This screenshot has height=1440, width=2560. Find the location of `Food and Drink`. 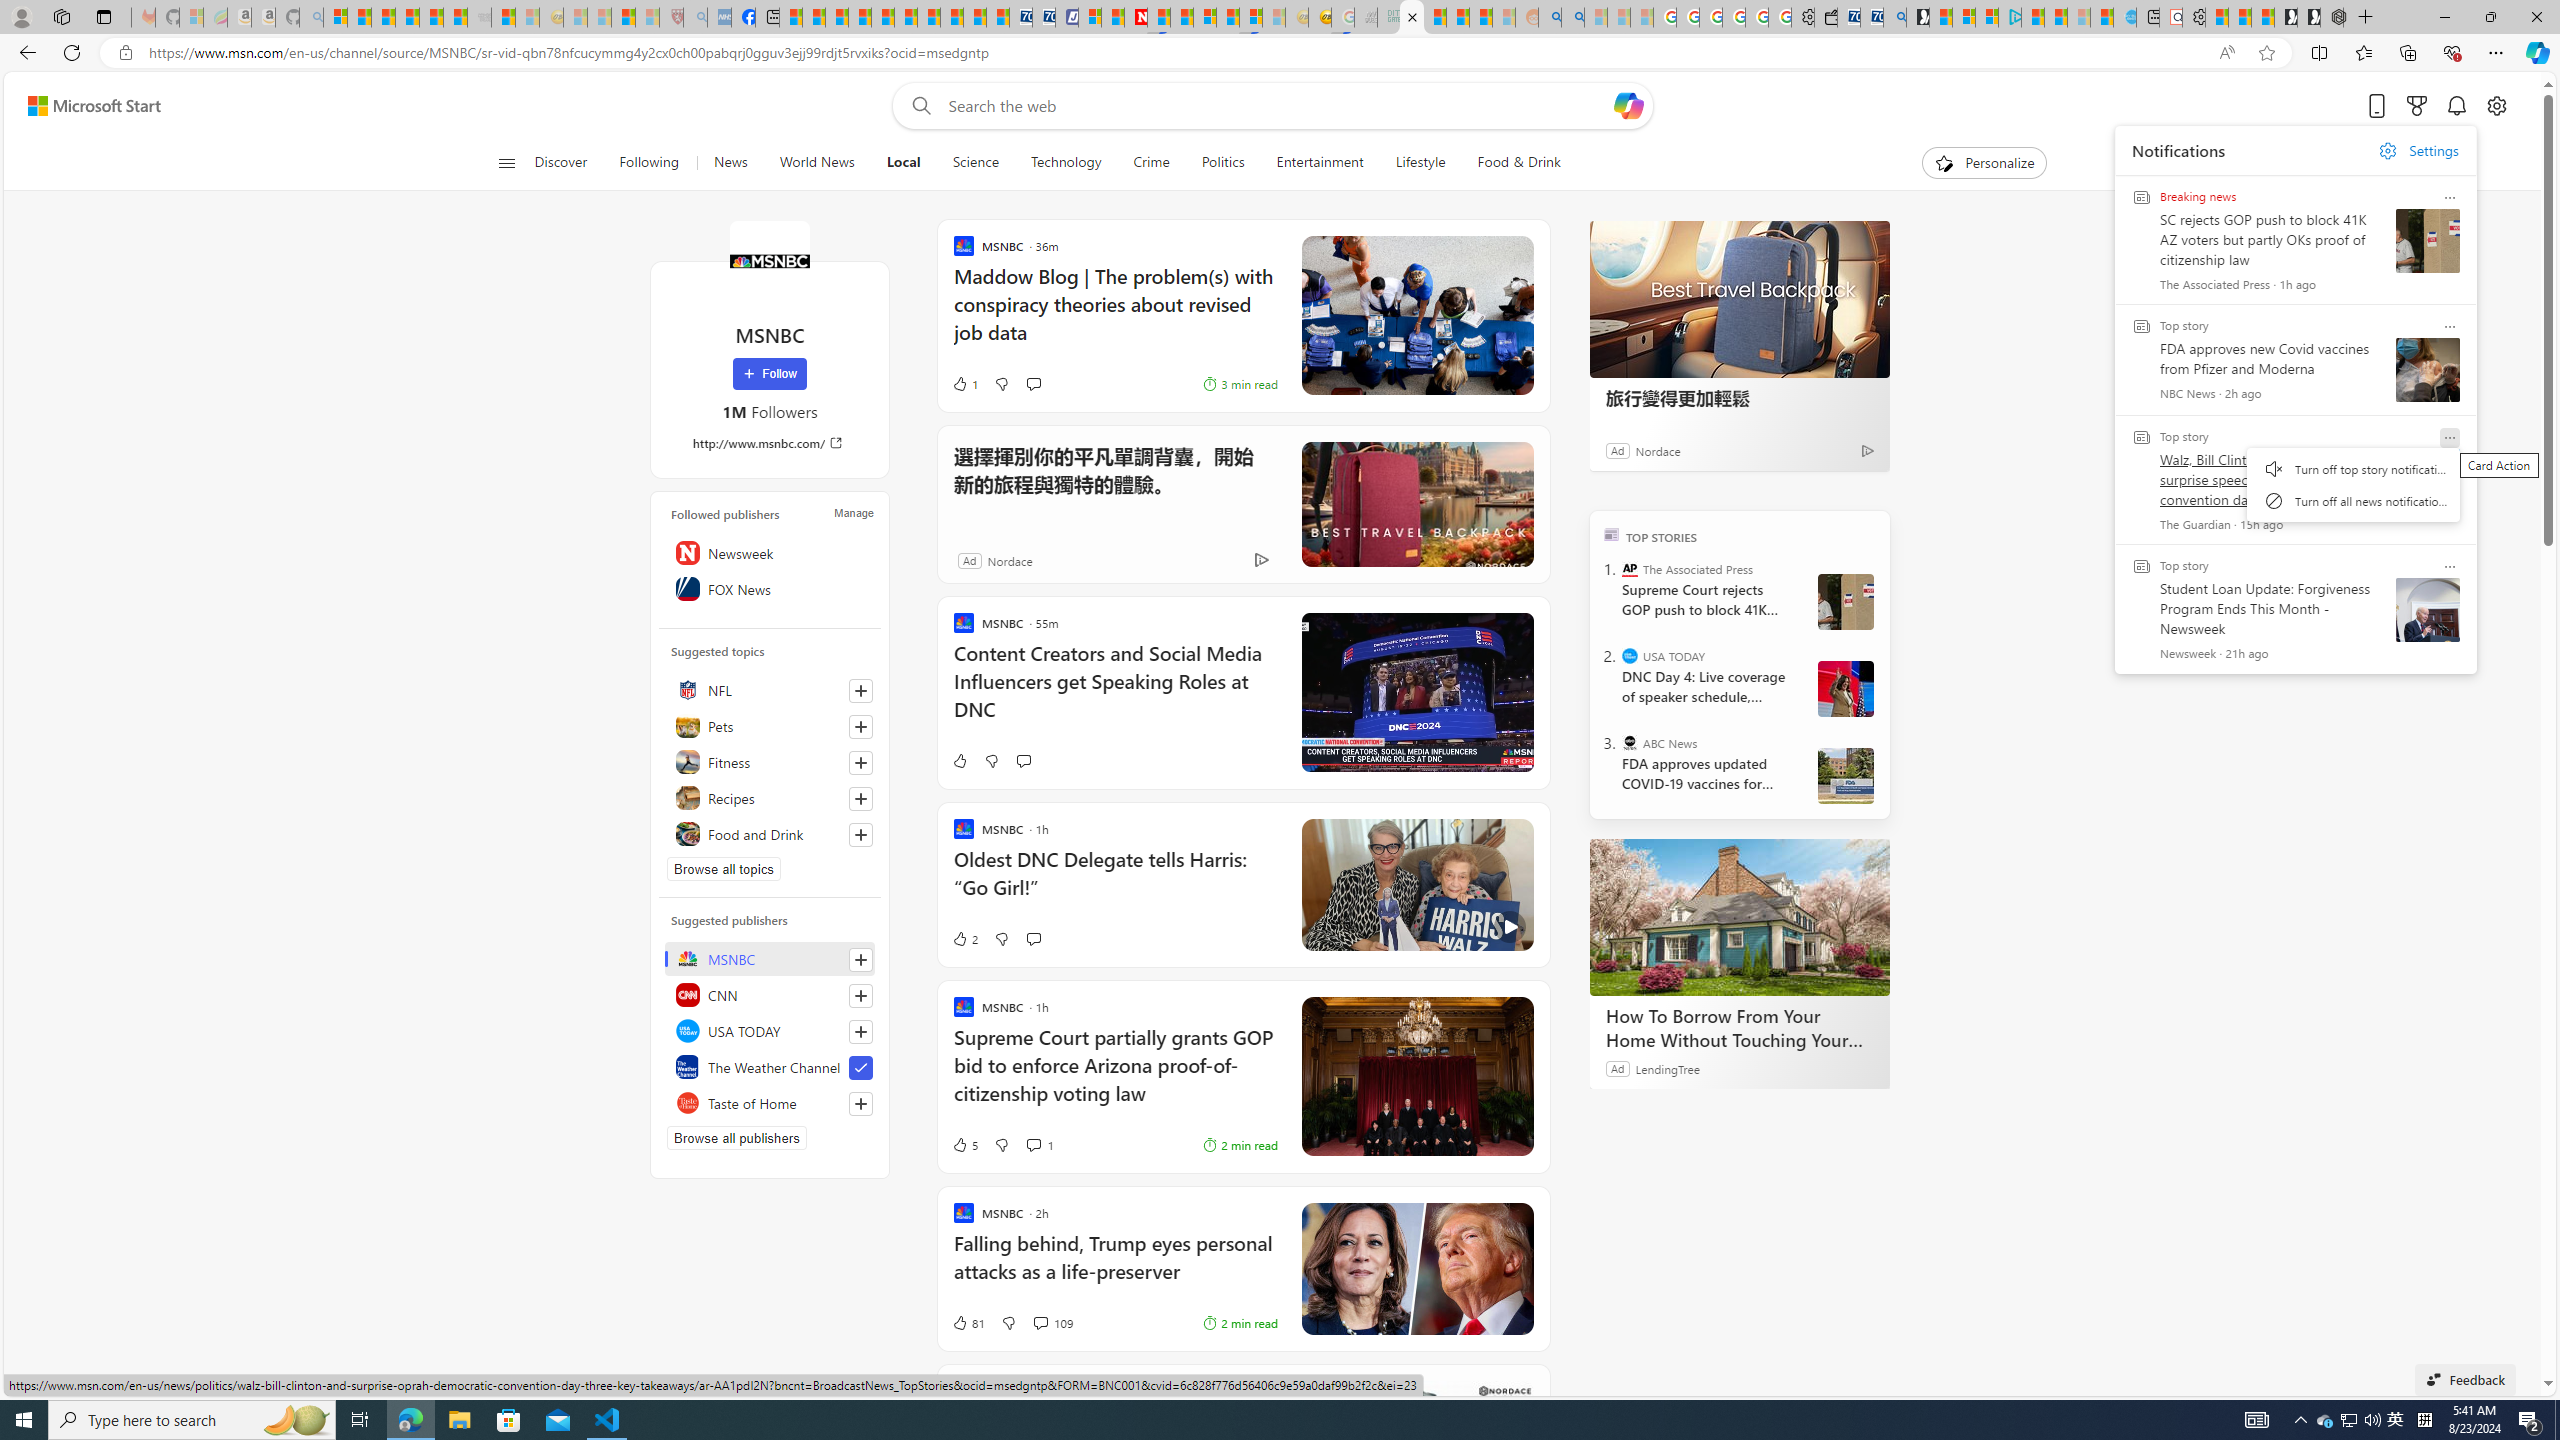

Food and Drink is located at coordinates (770, 834).